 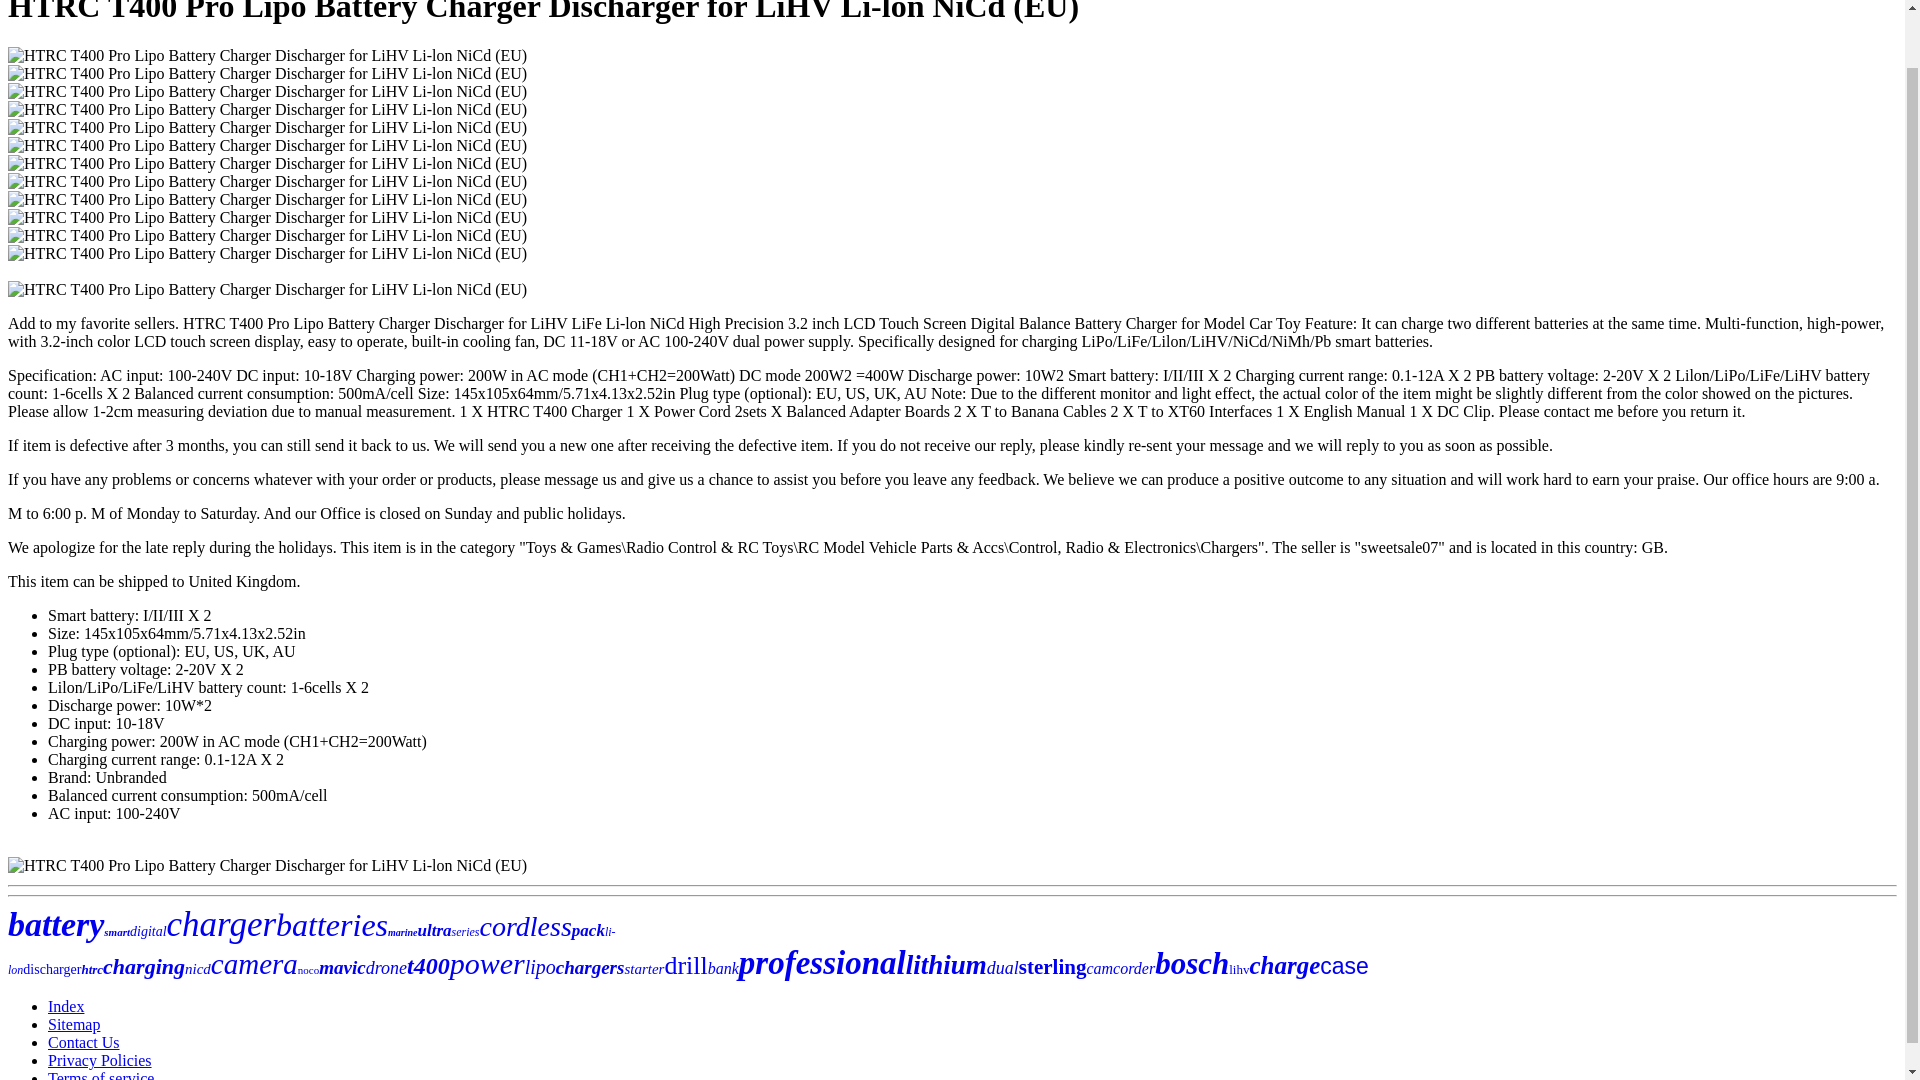 I want to click on smart, so click(x=116, y=932).